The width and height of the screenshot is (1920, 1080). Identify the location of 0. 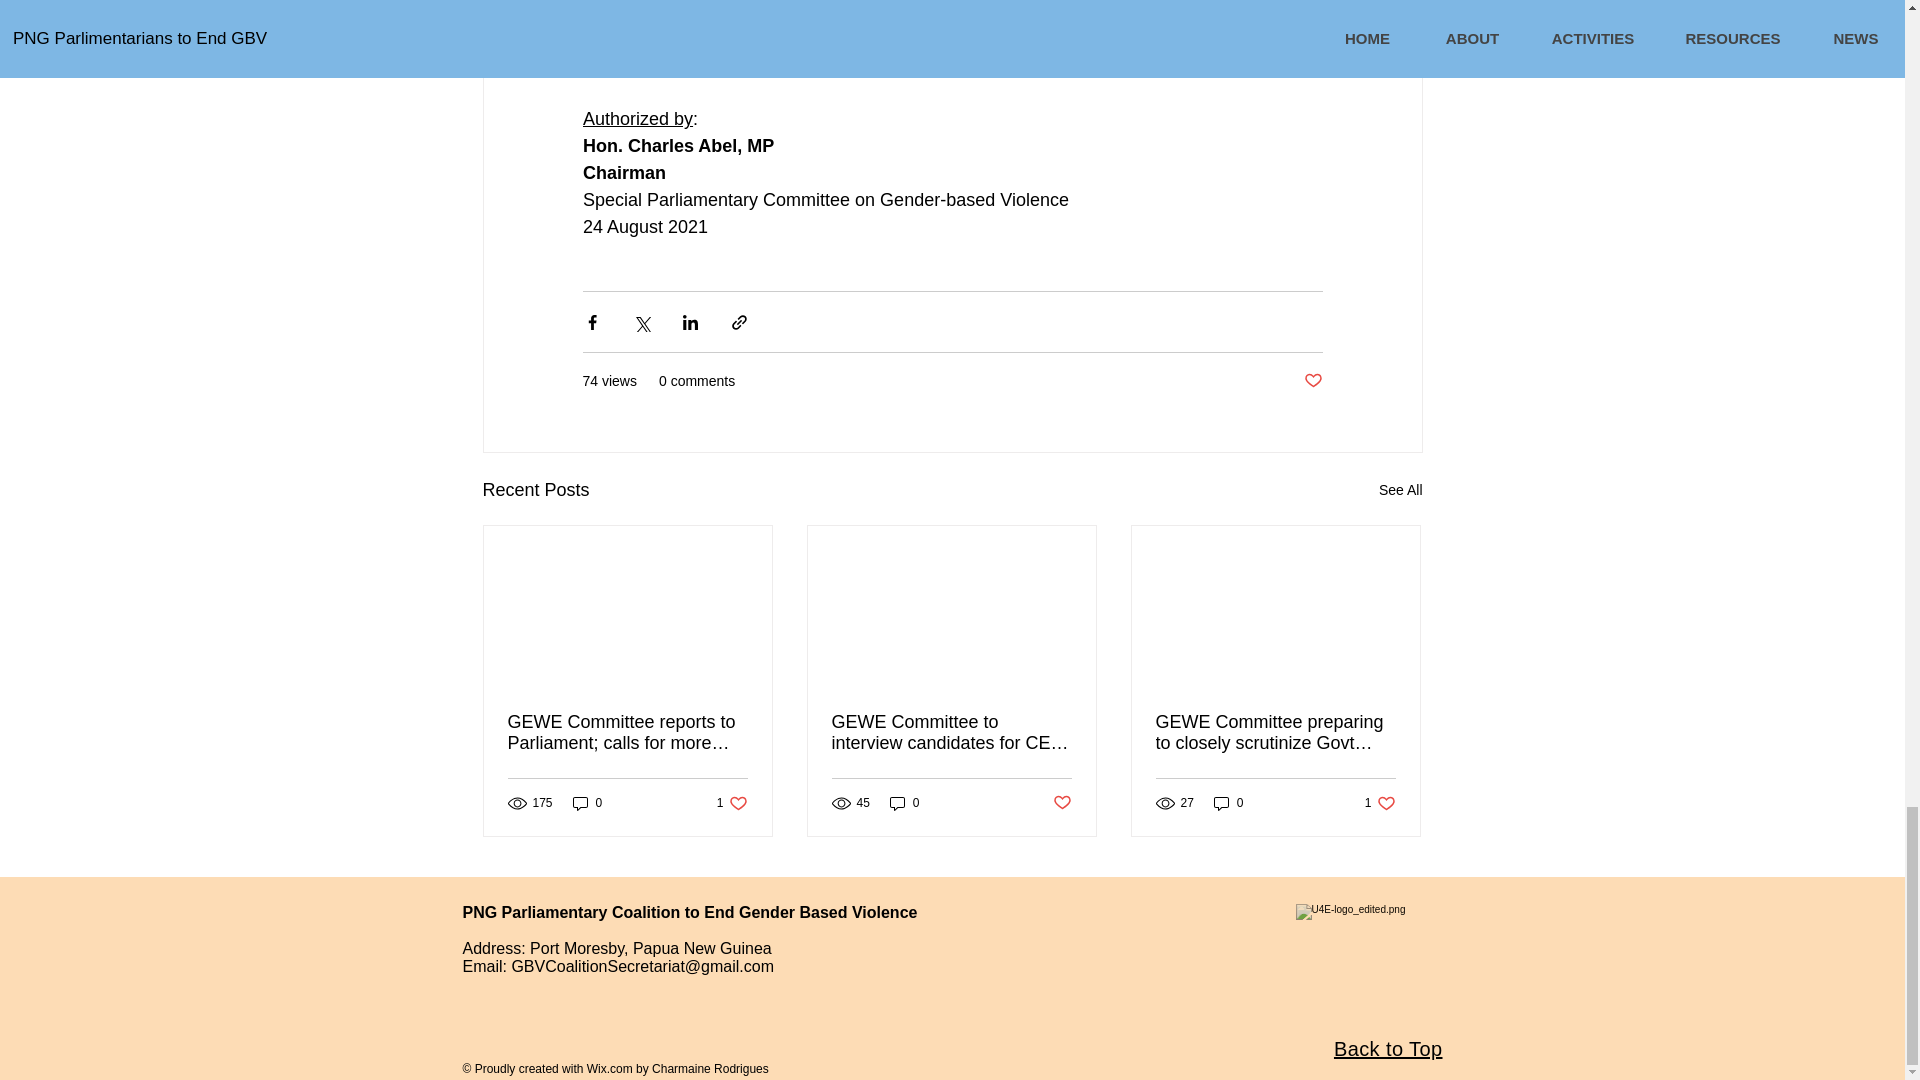
(587, 803).